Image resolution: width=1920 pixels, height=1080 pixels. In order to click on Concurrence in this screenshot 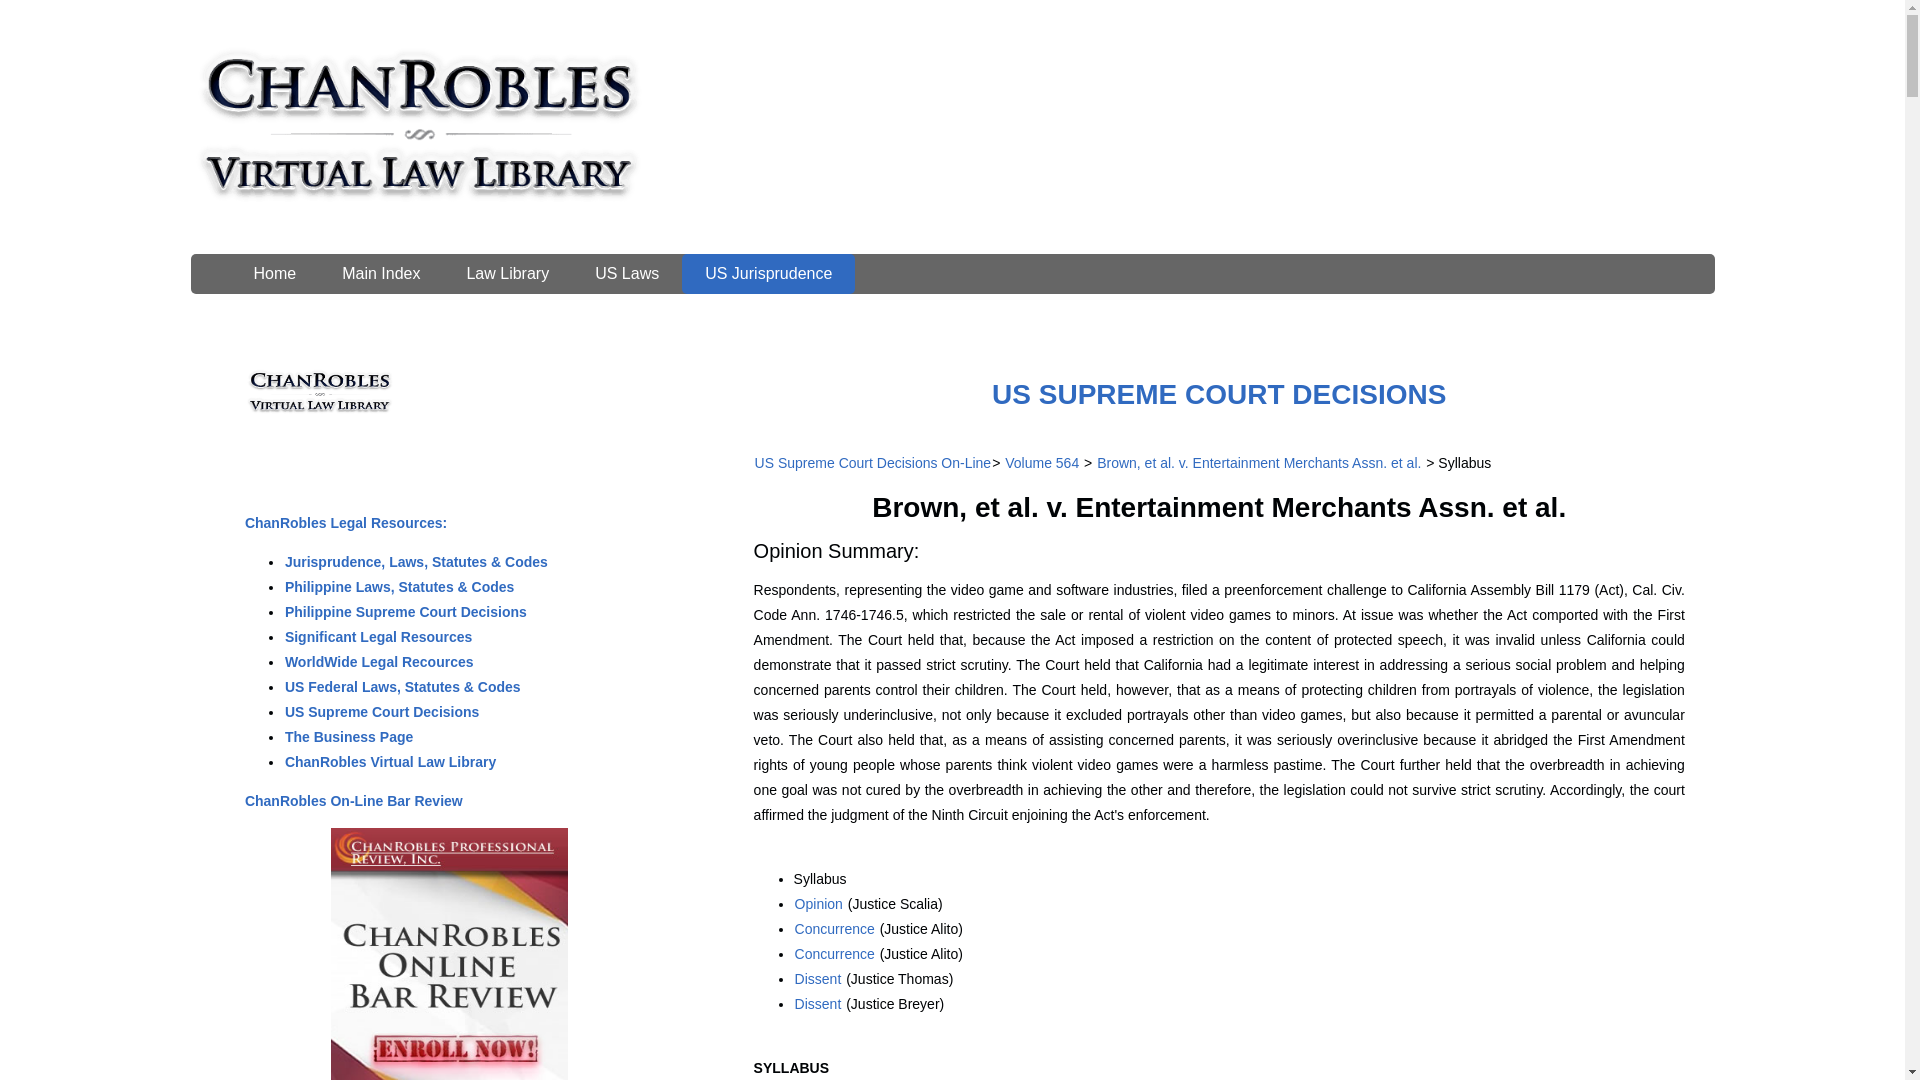, I will do `click(834, 929)`.